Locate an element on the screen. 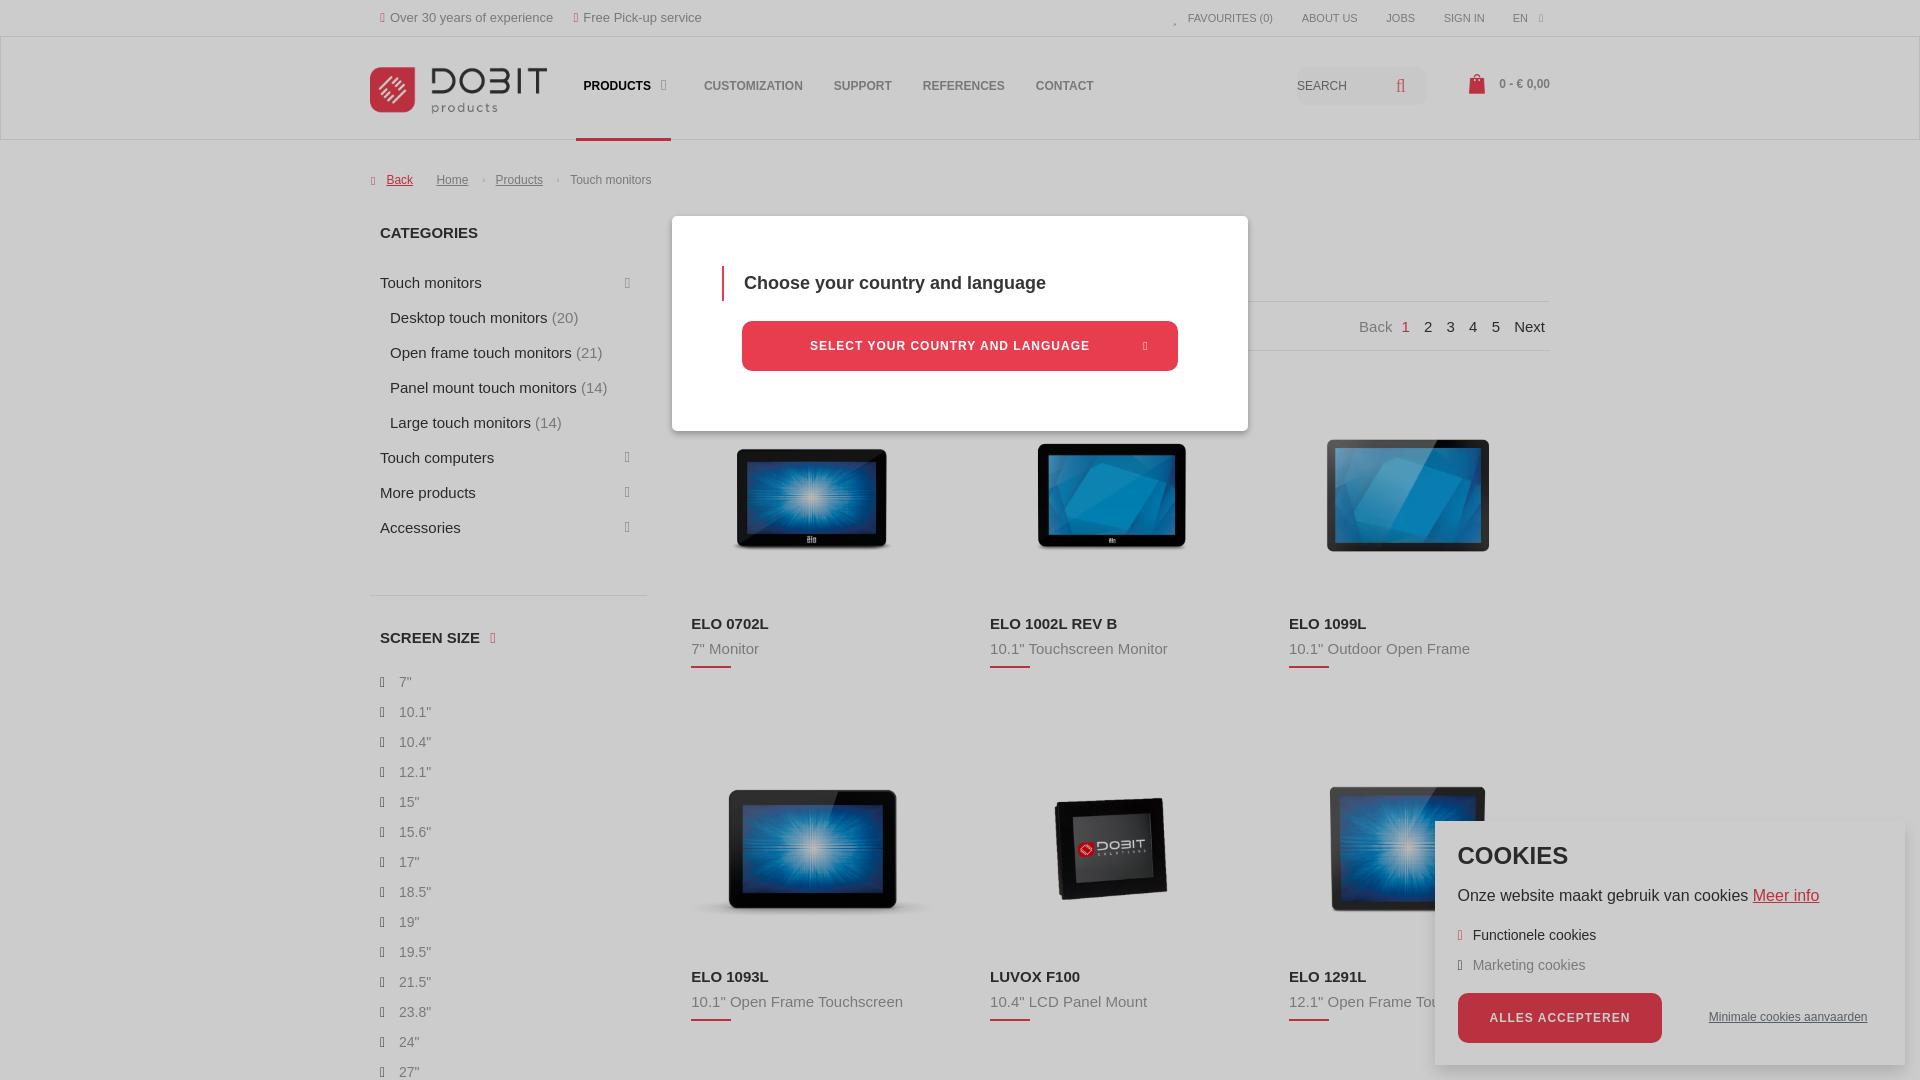 This screenshot has width=1920, height=1080. CUSTOMIZATION is located at coordinates (752, 98).